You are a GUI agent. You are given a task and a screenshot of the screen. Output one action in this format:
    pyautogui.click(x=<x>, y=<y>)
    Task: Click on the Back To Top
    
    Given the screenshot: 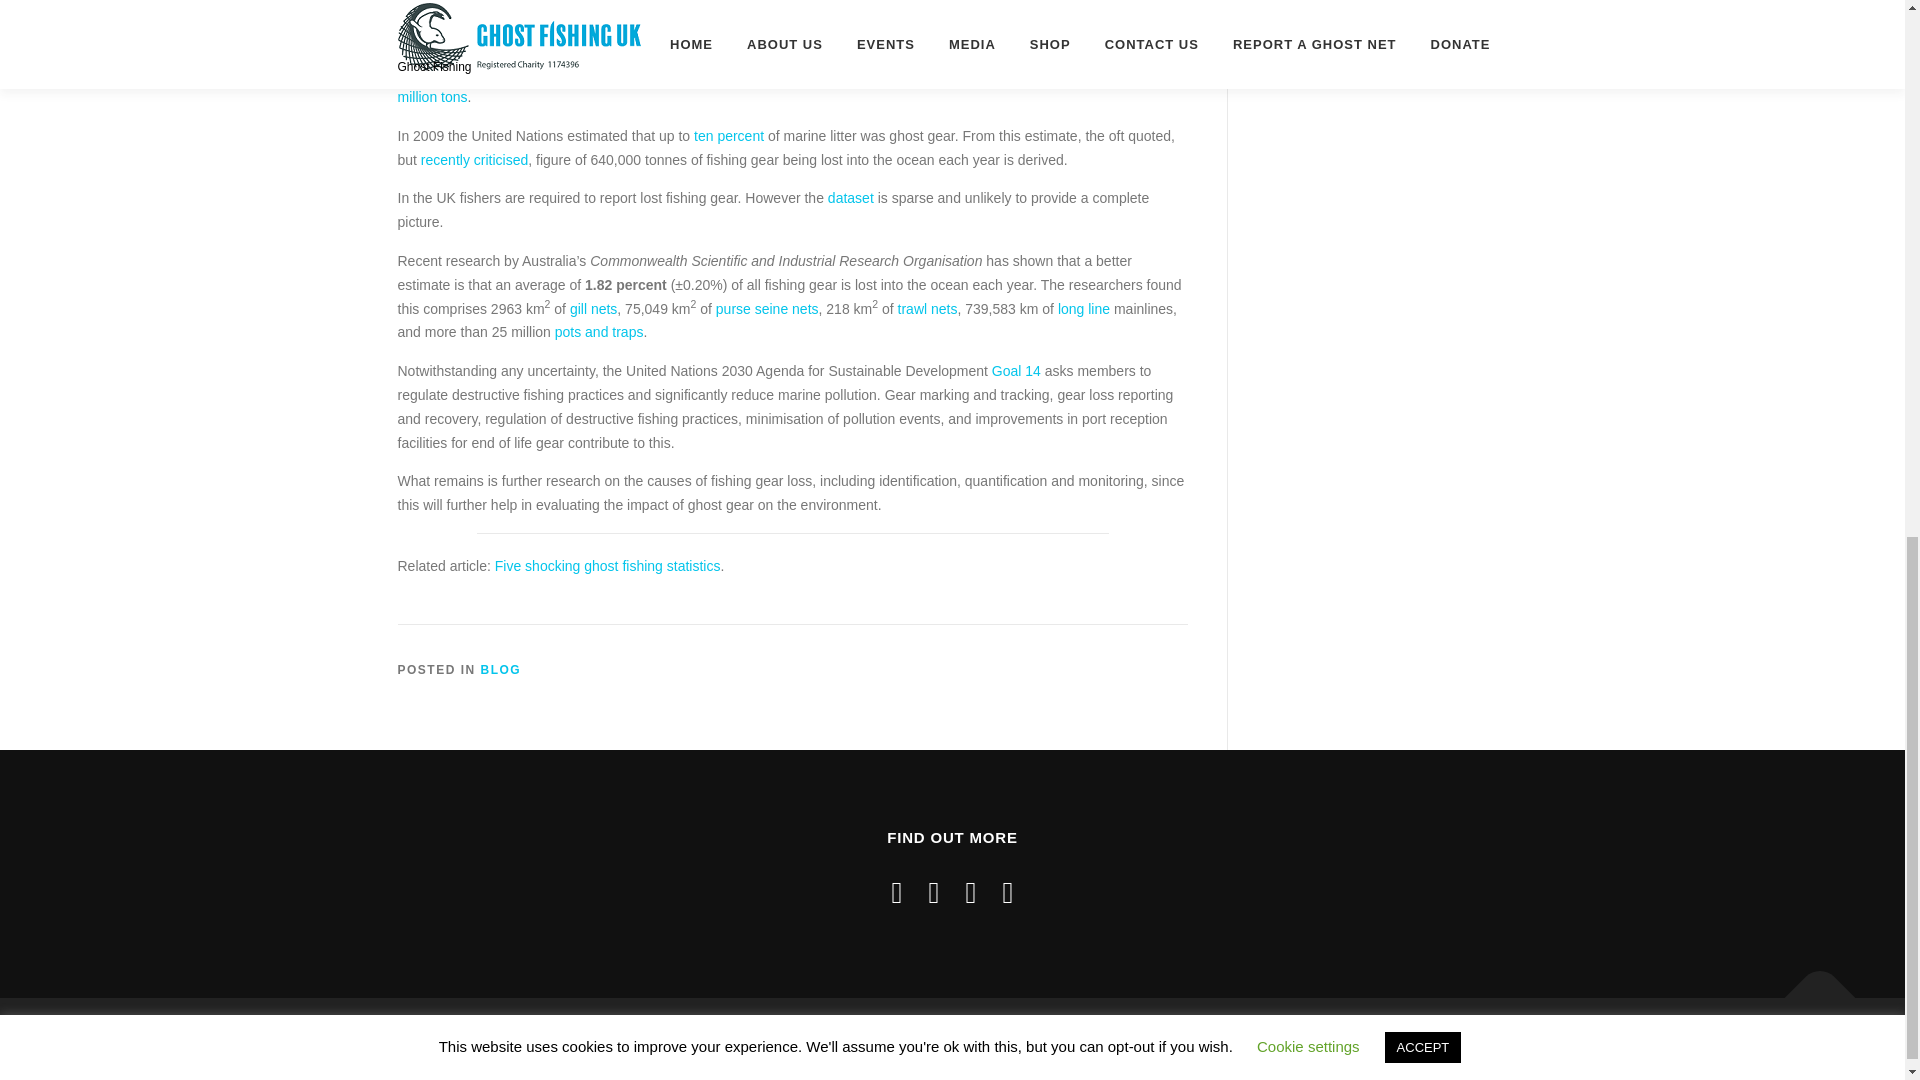 What is the action you would take?
    pyautogui.click(x=1810, y=986)
    